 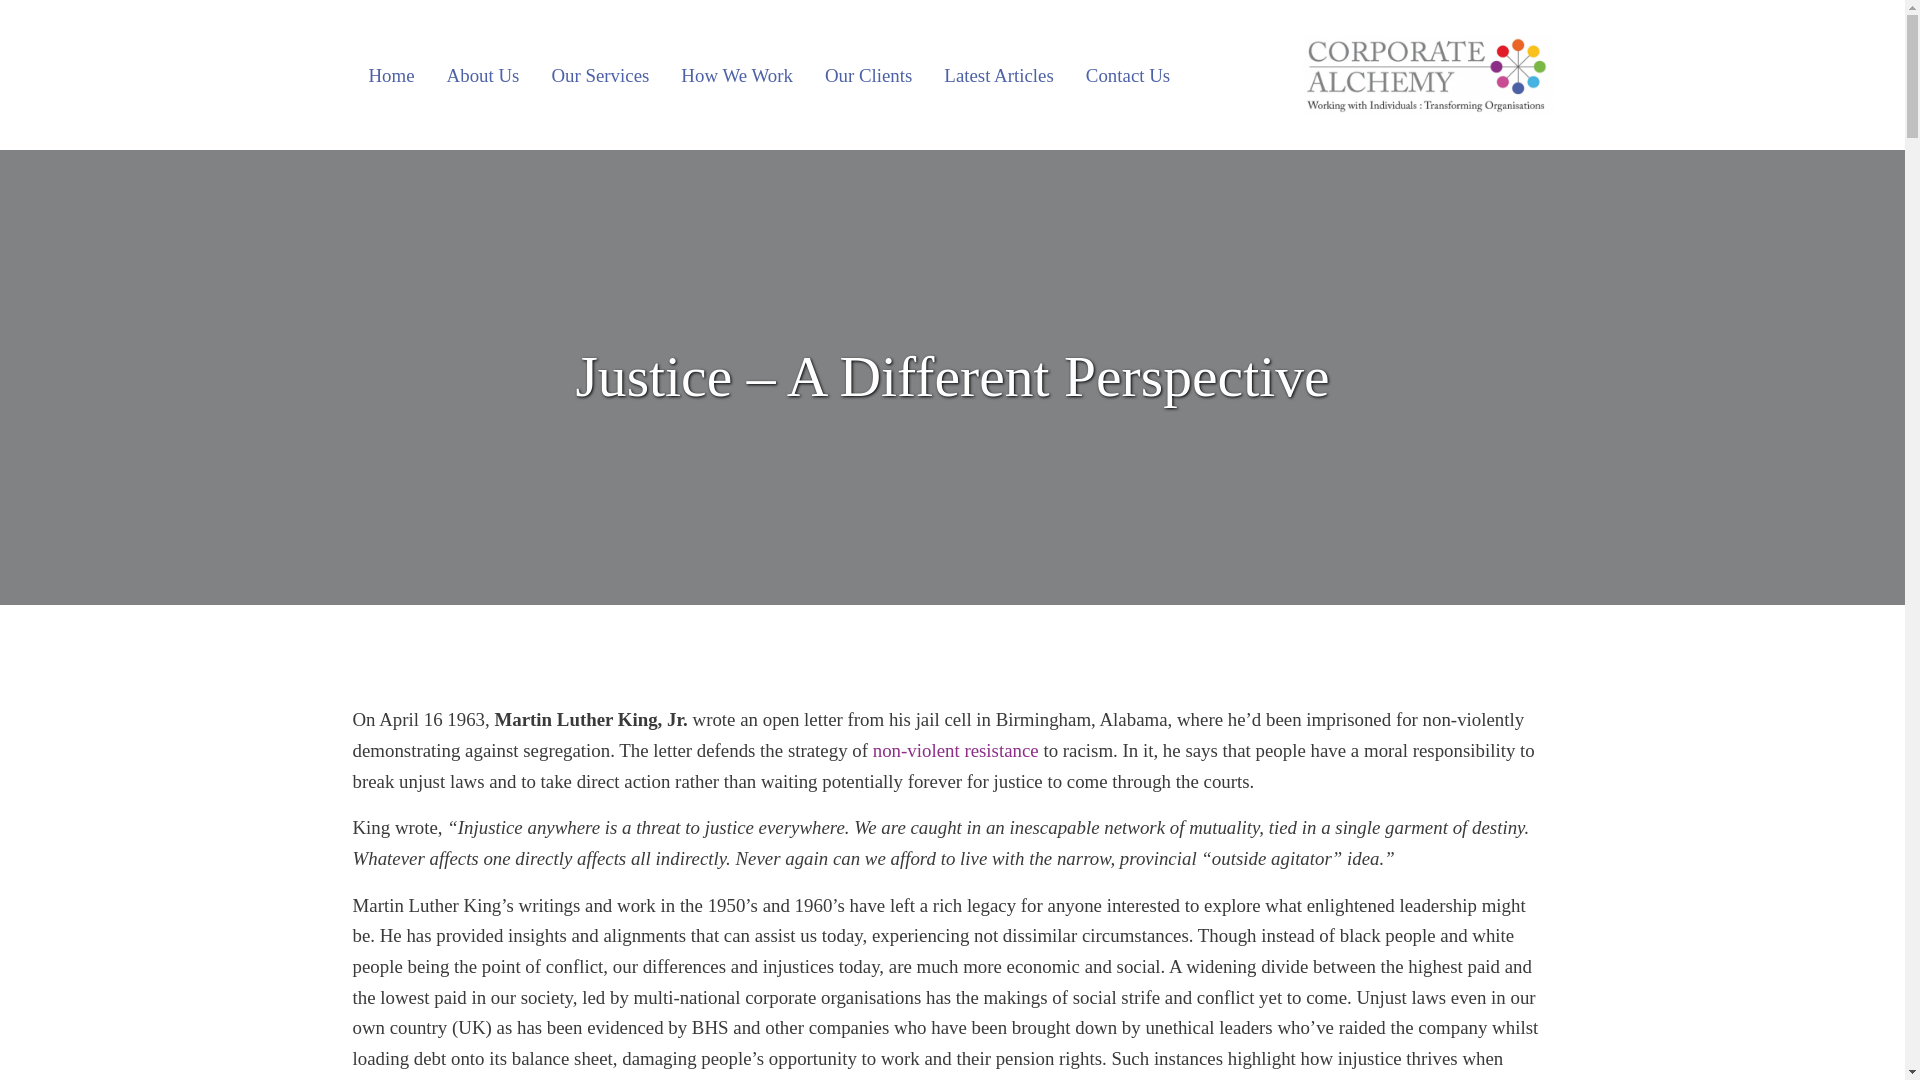 I want to click on Contact Us, so click(x=1128, y=74).